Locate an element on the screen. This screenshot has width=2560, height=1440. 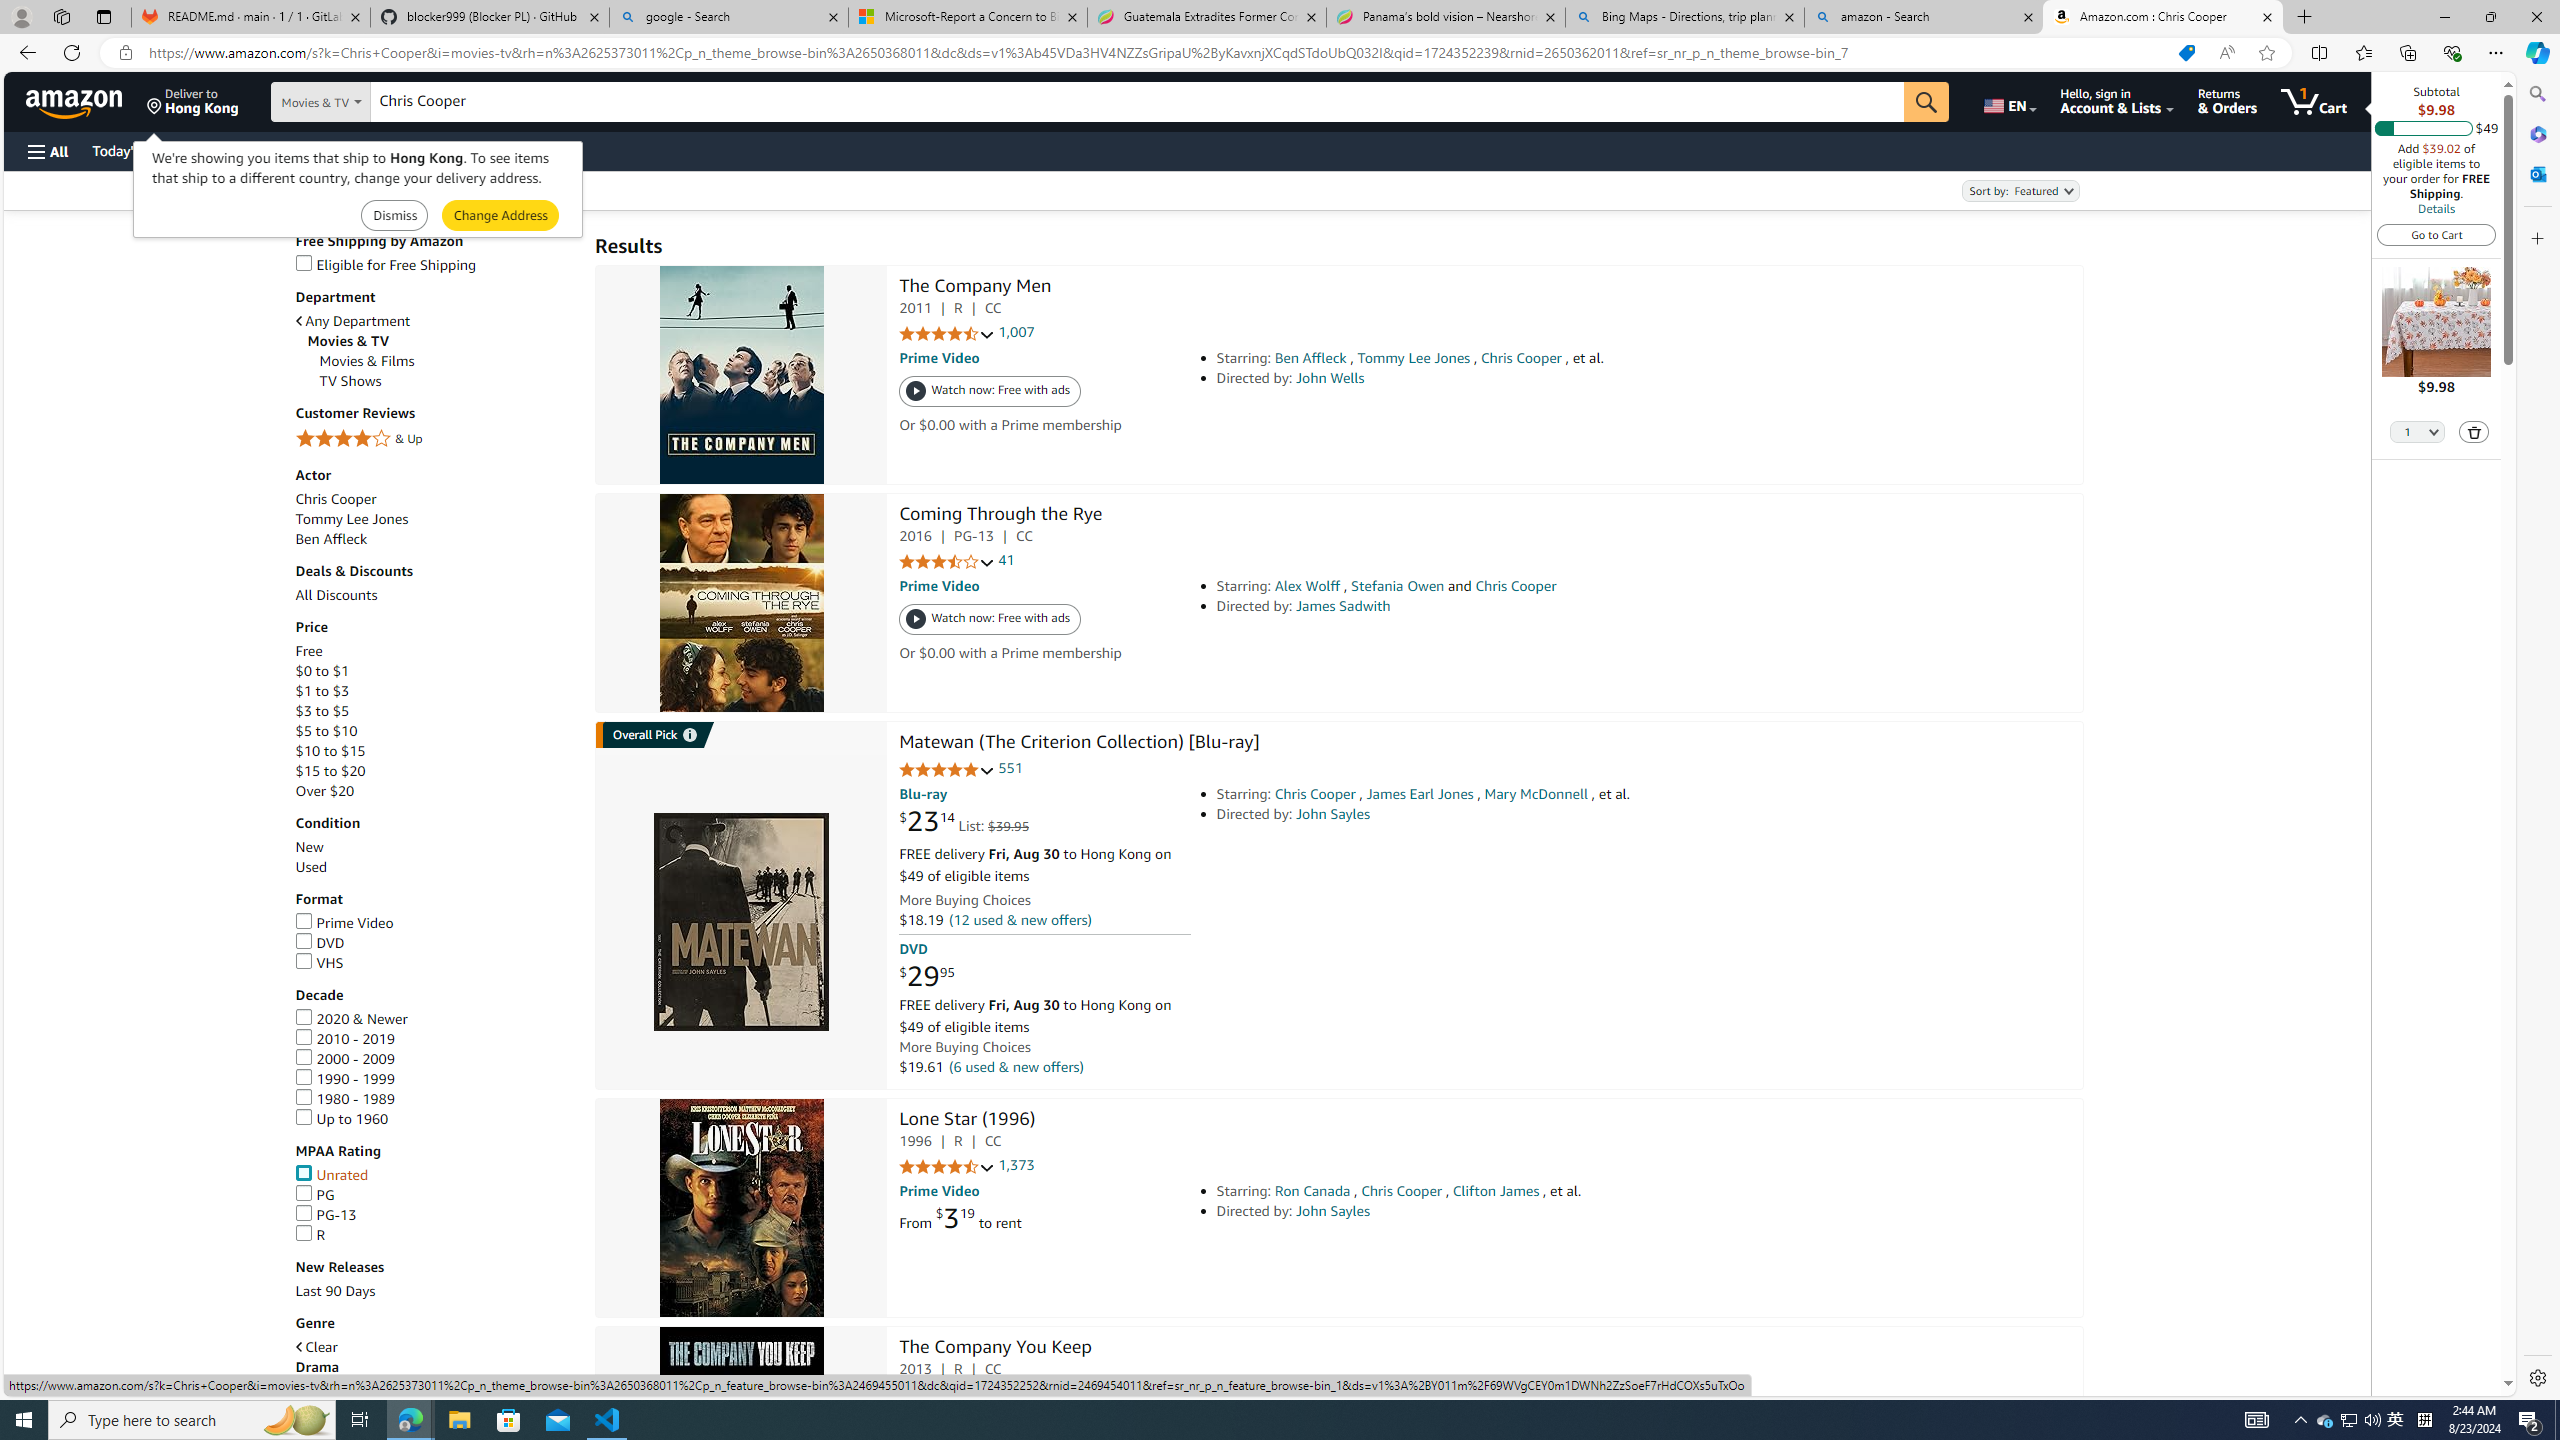
$29.95 is located at coordinates (926, 977).